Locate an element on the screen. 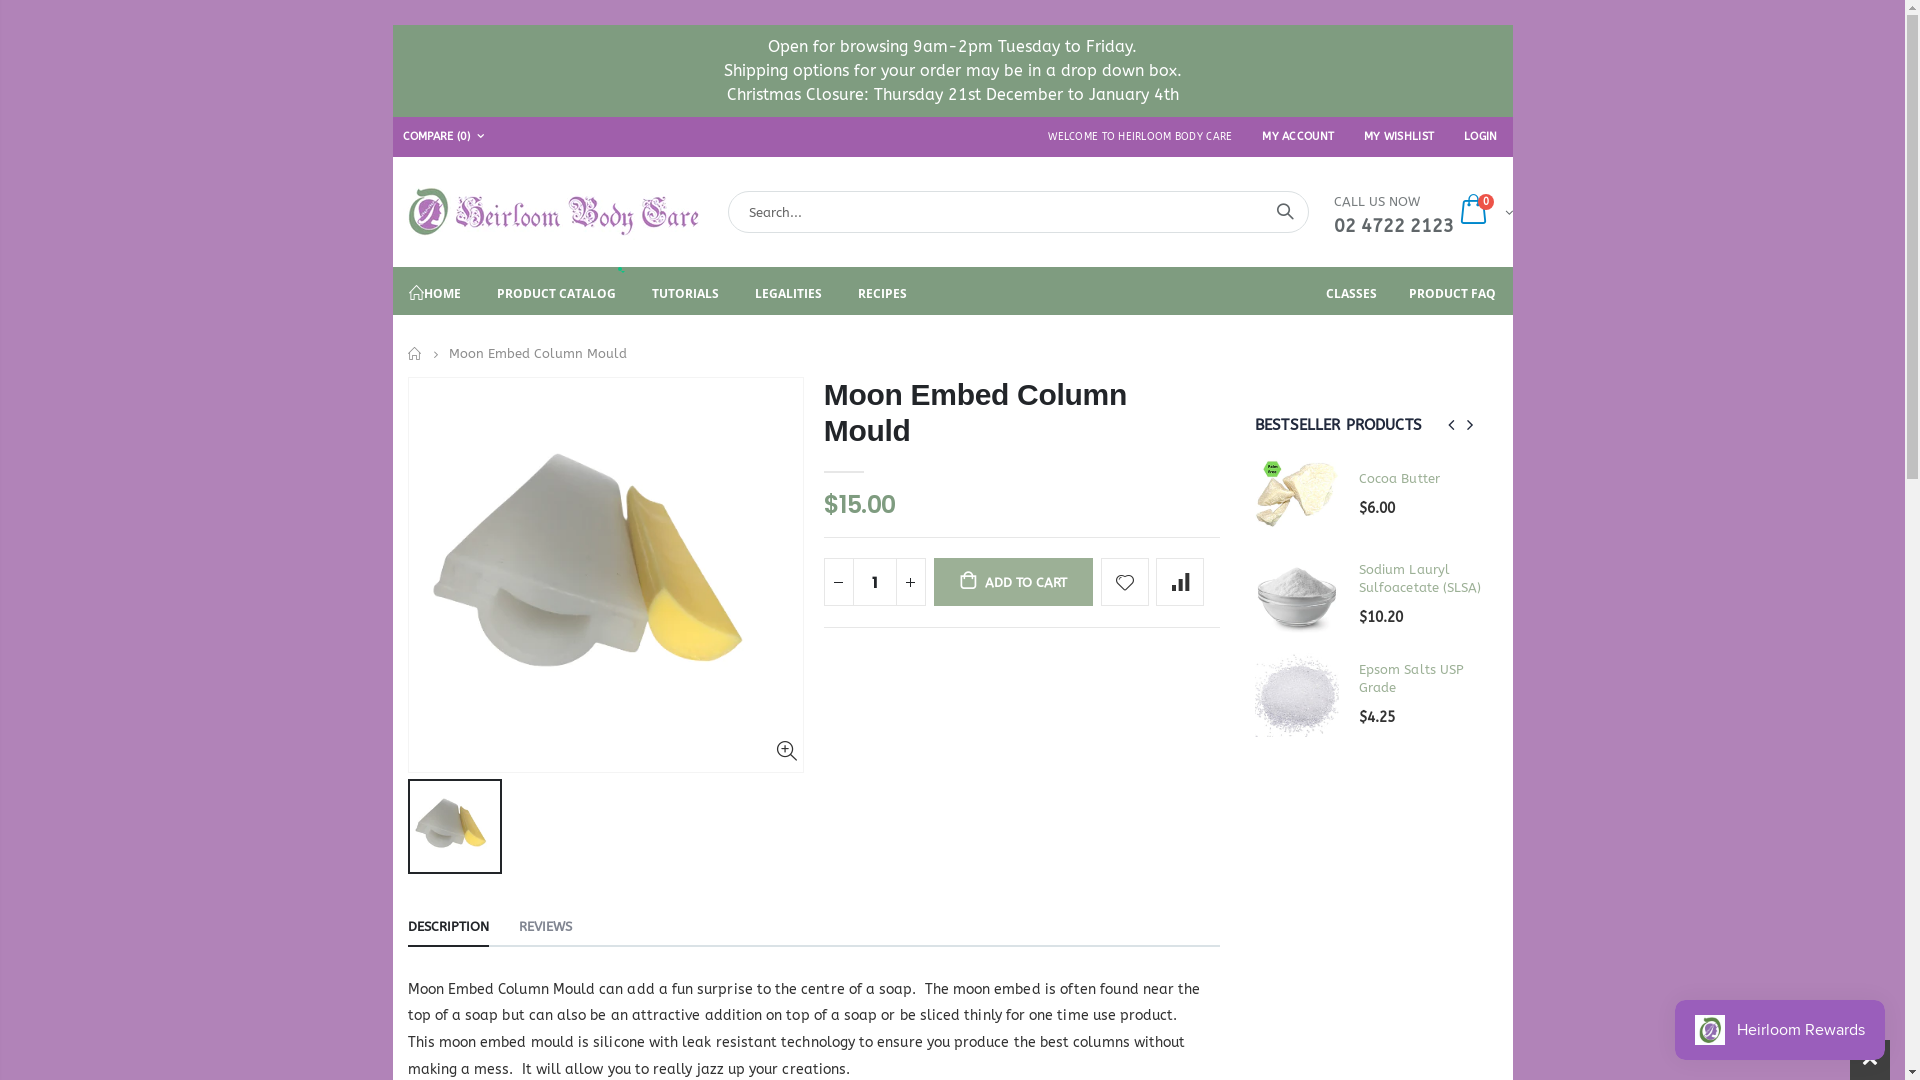 The width and height of the screenshot is (1920, 1080). PRODUCT FAQ is located at coordinates (1452, 291).